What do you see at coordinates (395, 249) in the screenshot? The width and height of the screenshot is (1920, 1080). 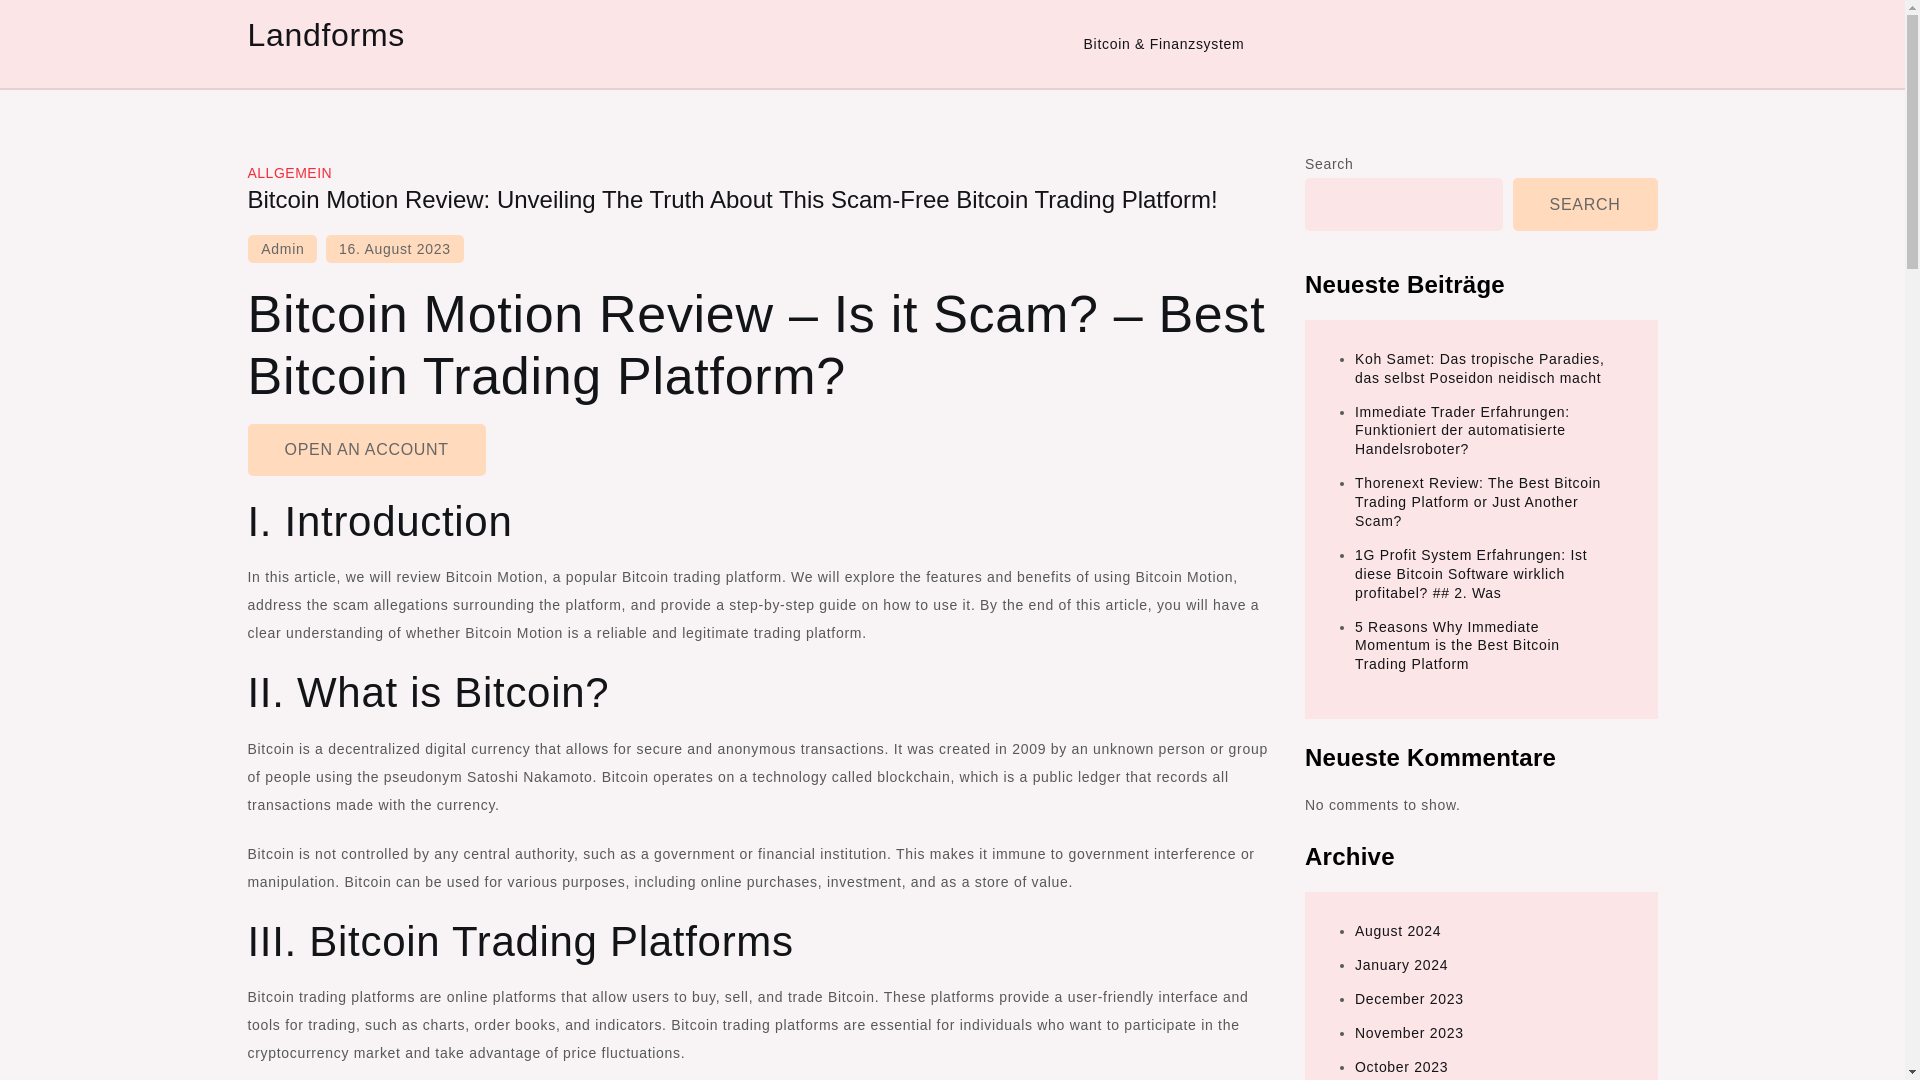 I see `16. August 2023` at bounding box center [395, 249].